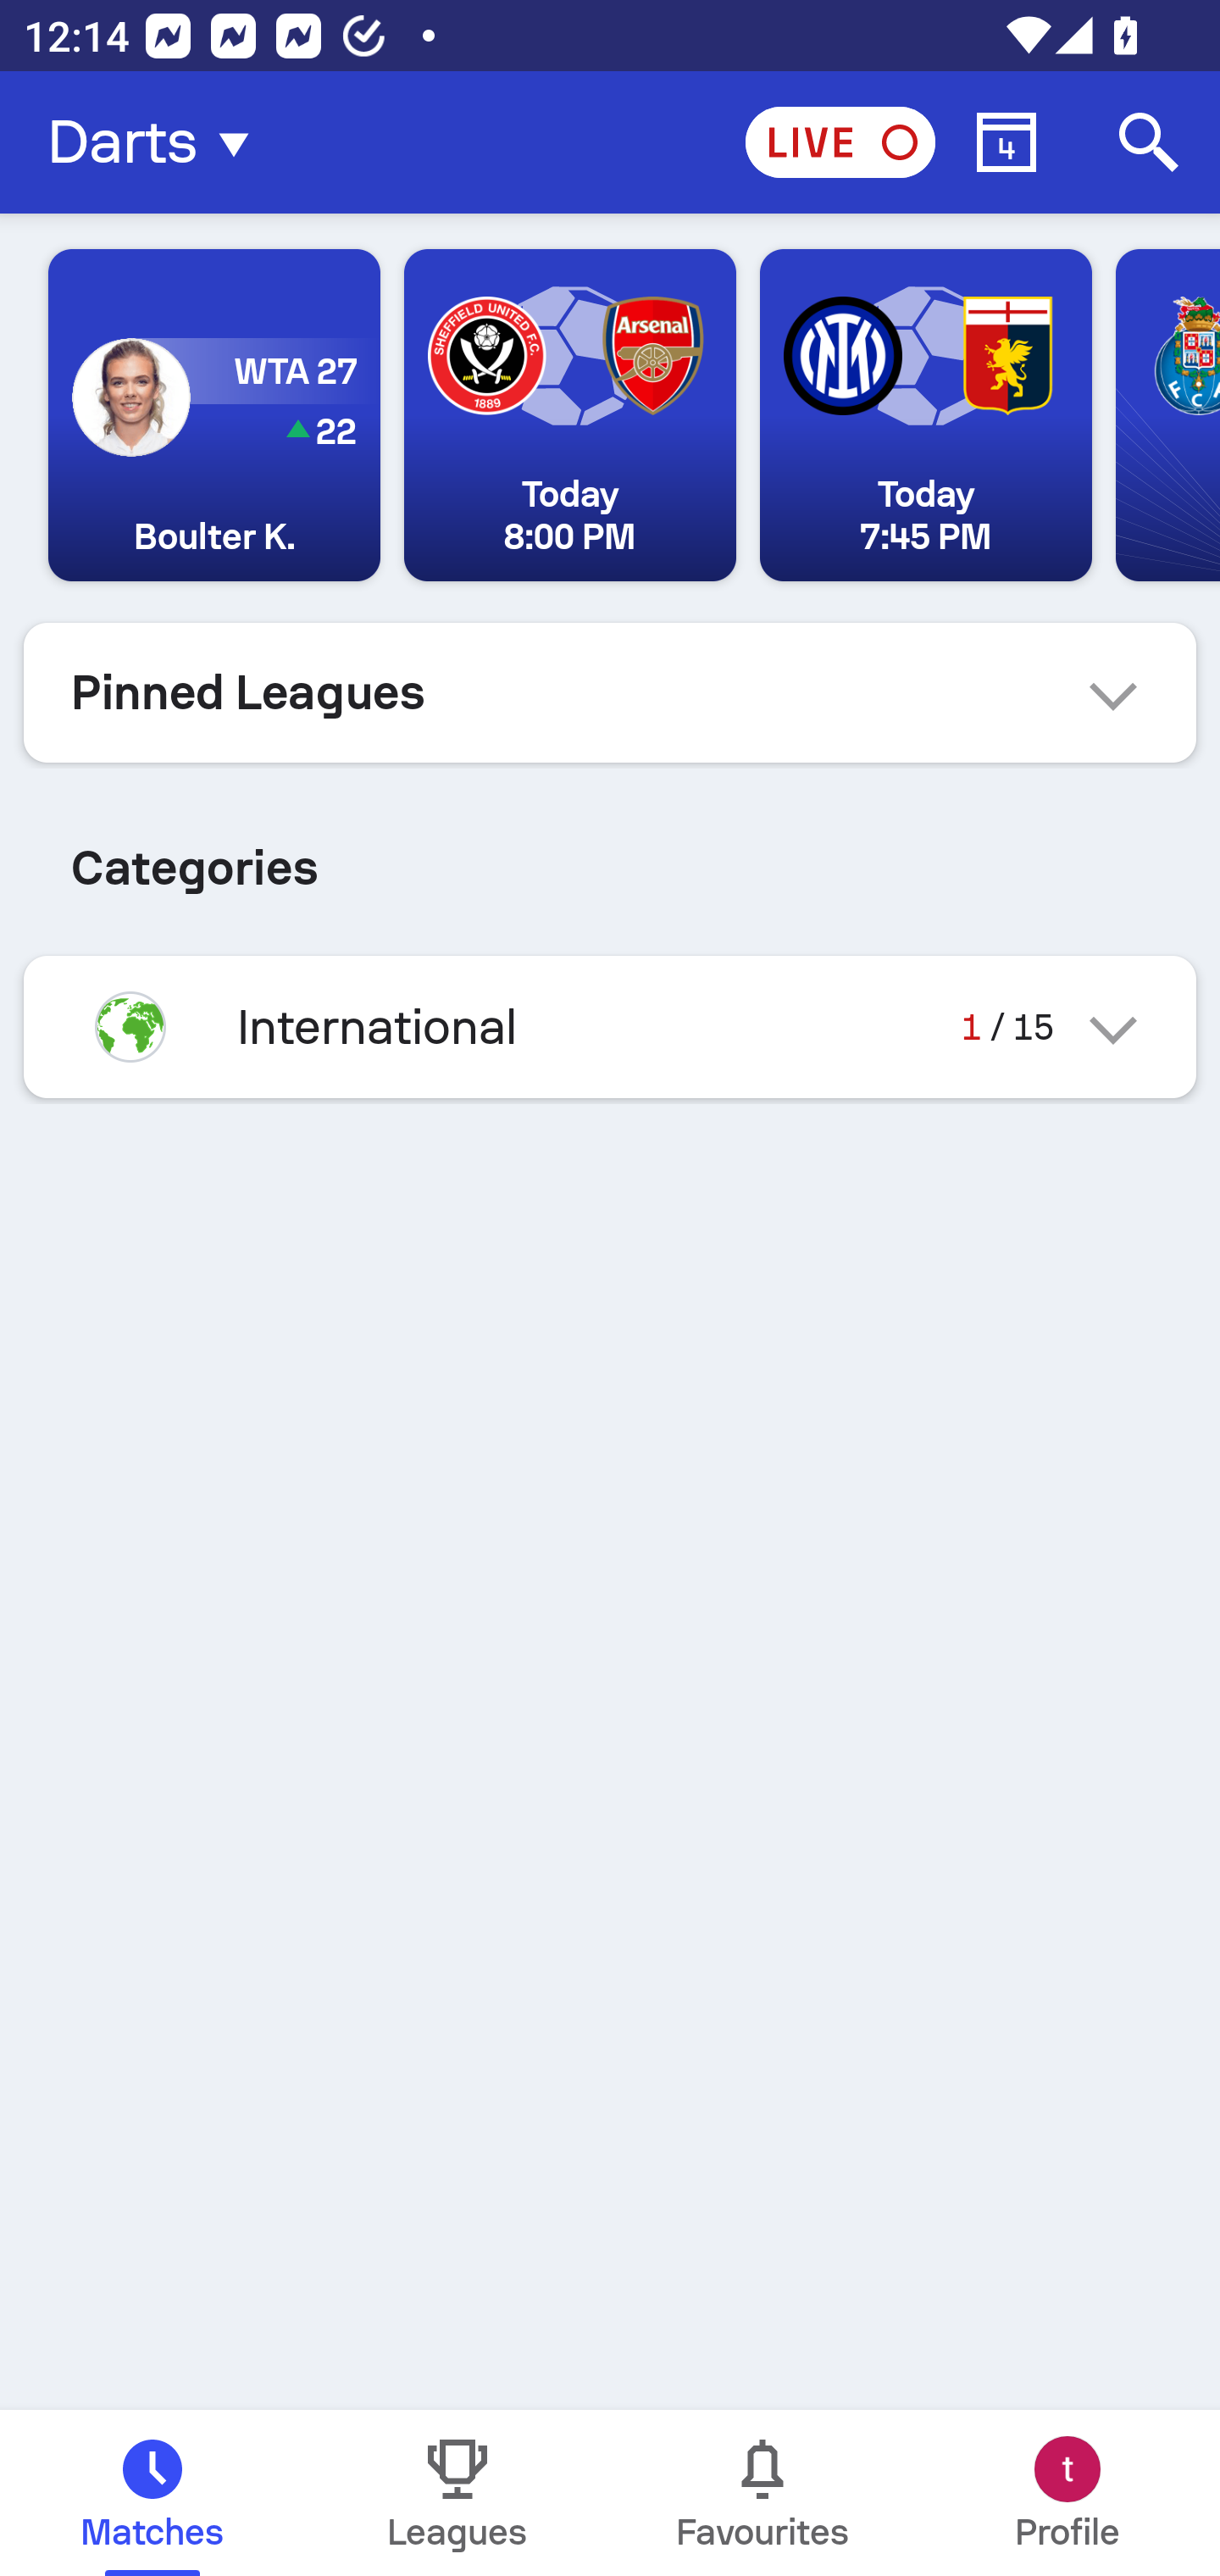  I want to click on Leagues, so click(457, 2493).